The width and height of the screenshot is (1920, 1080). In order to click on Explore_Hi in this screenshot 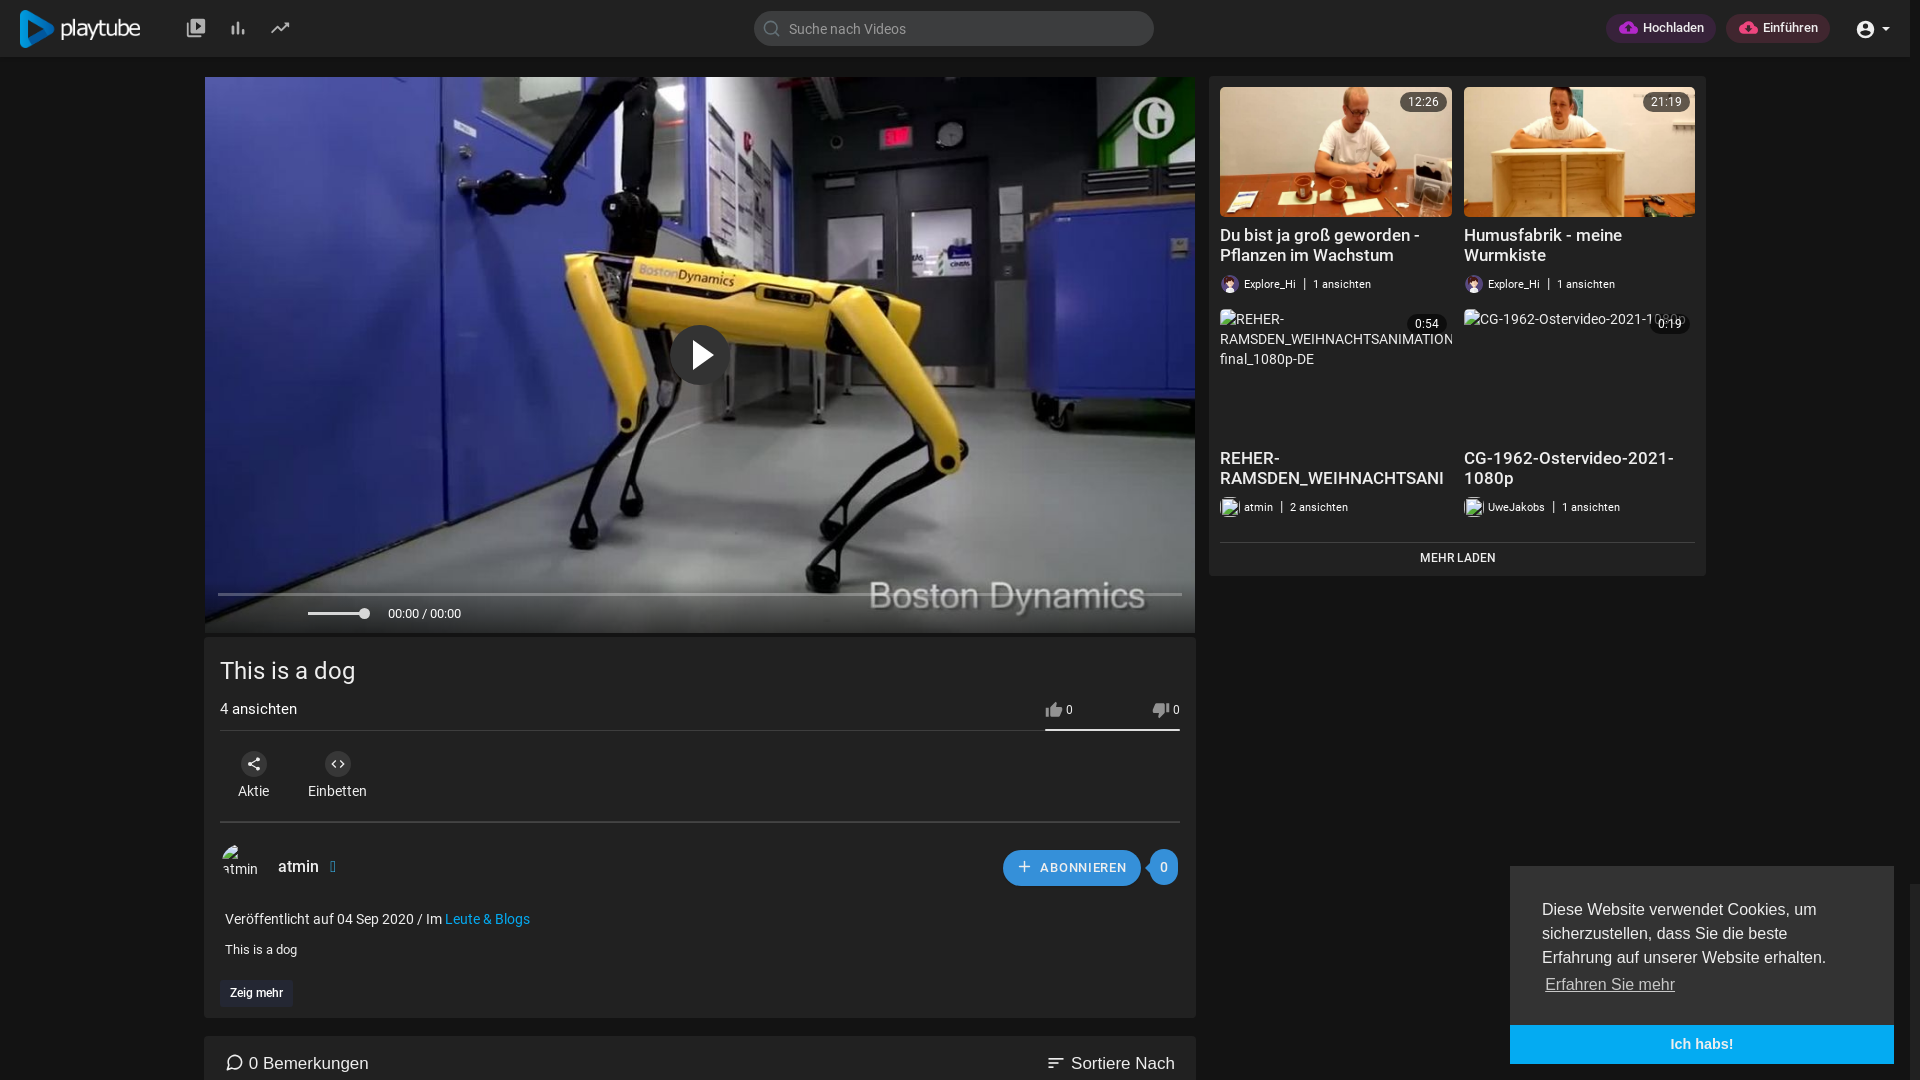, I will do `click(1502, 283)`.